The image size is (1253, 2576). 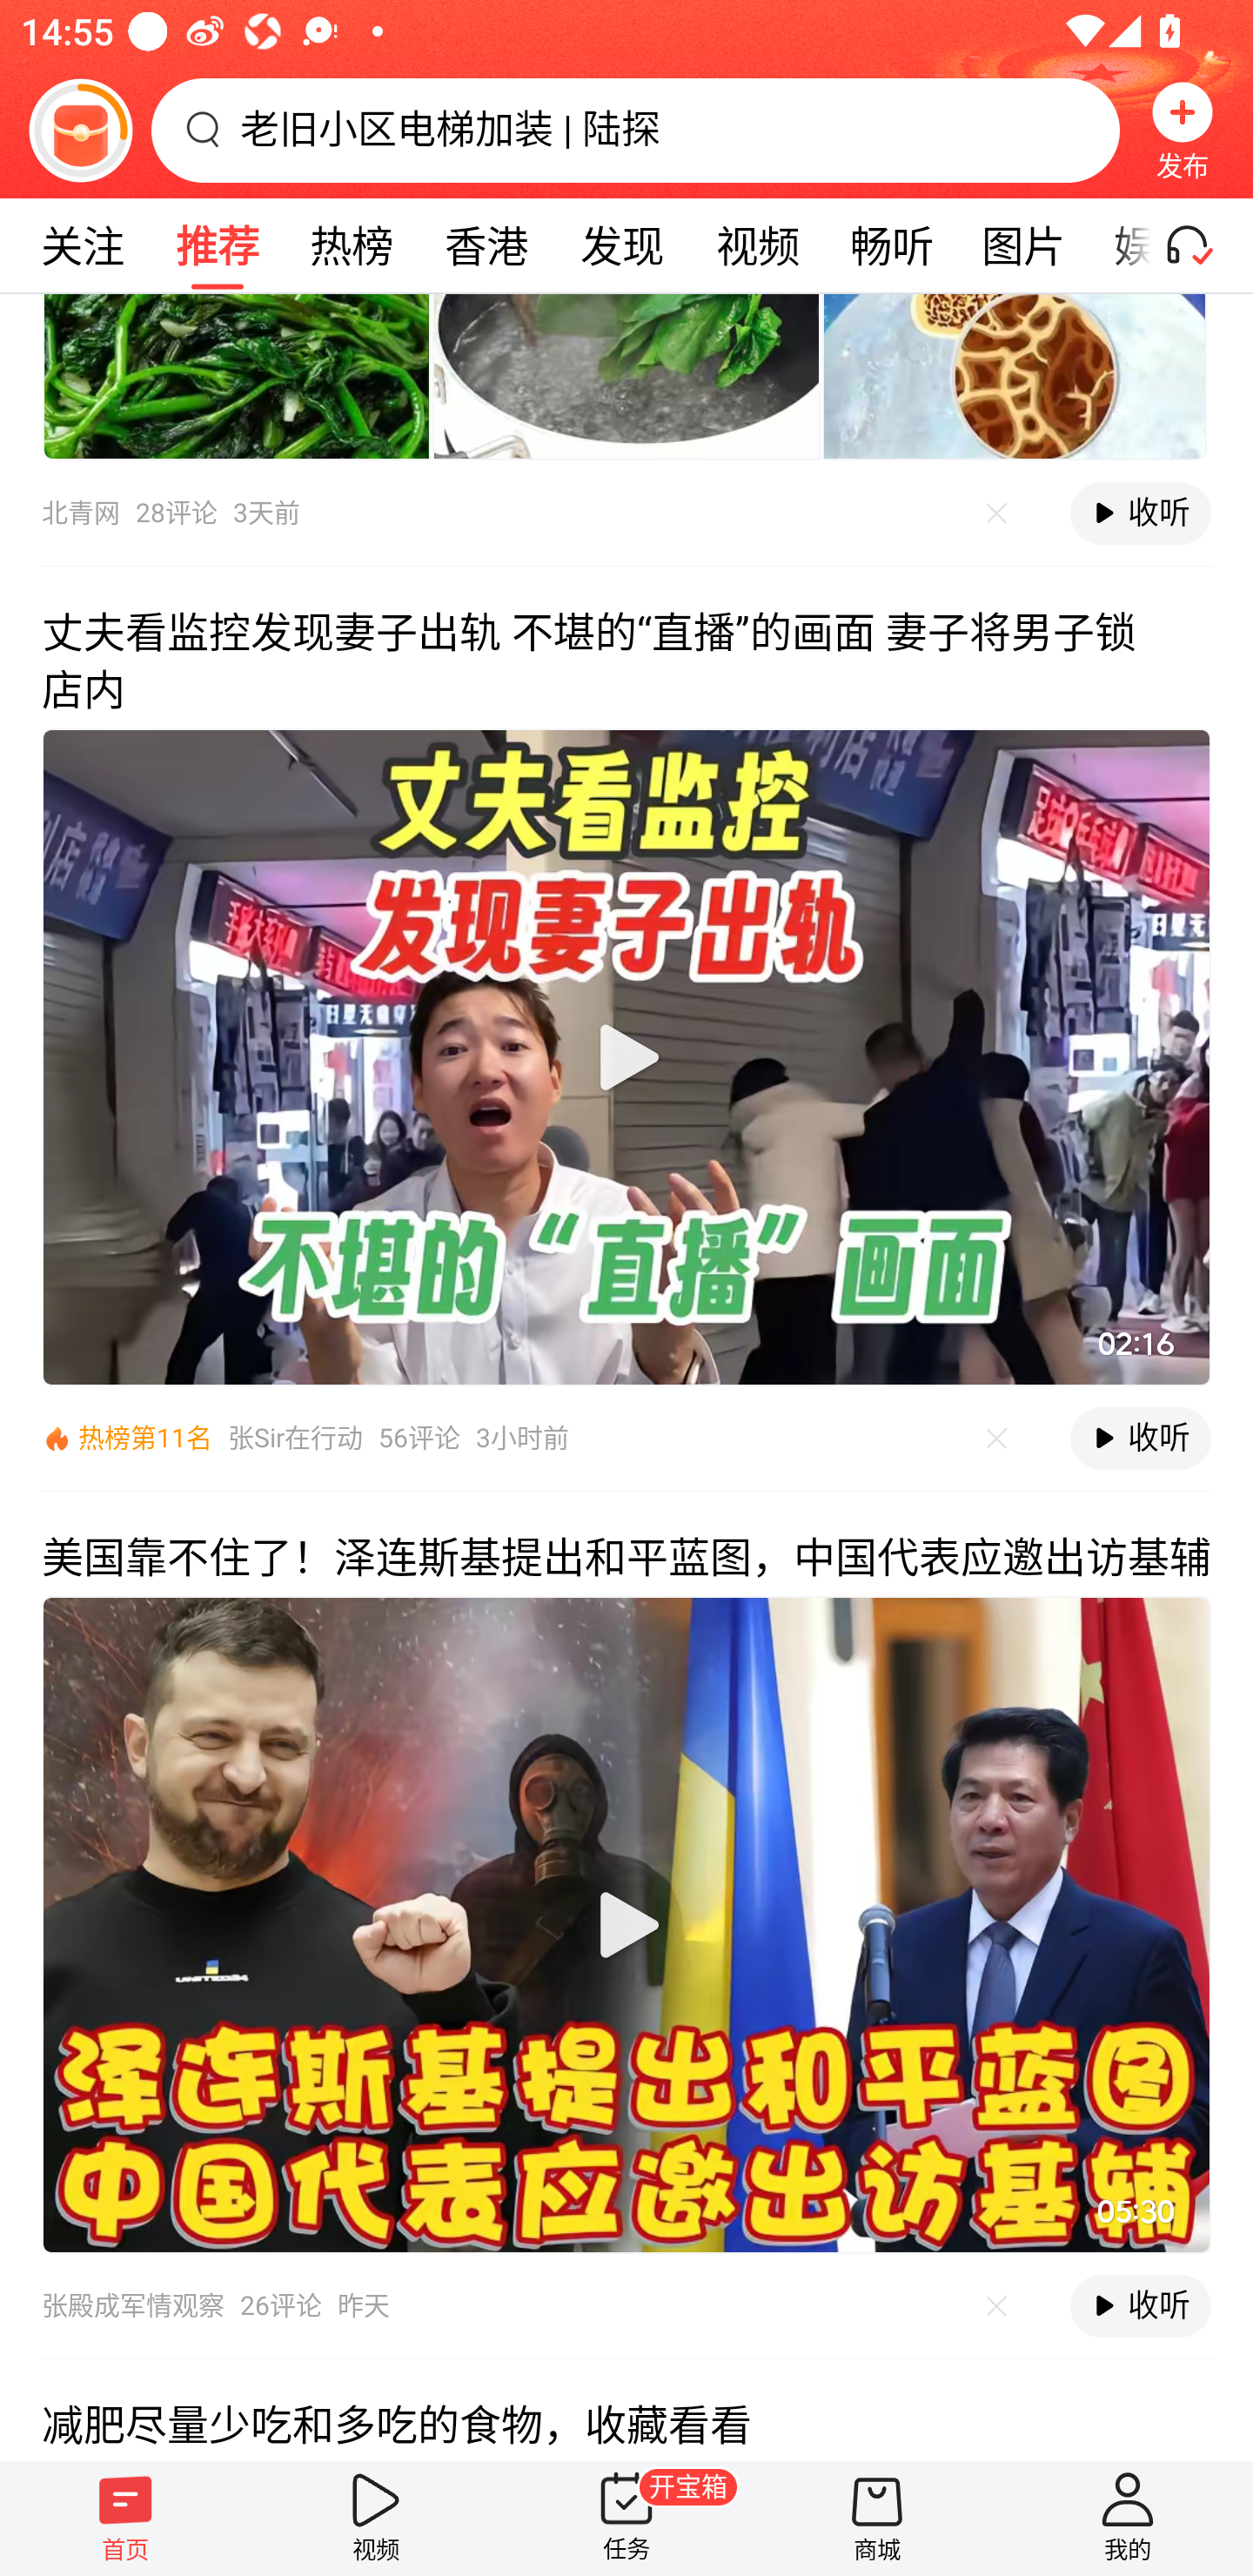 I want to click on 关注, so click(x=82, y=245).